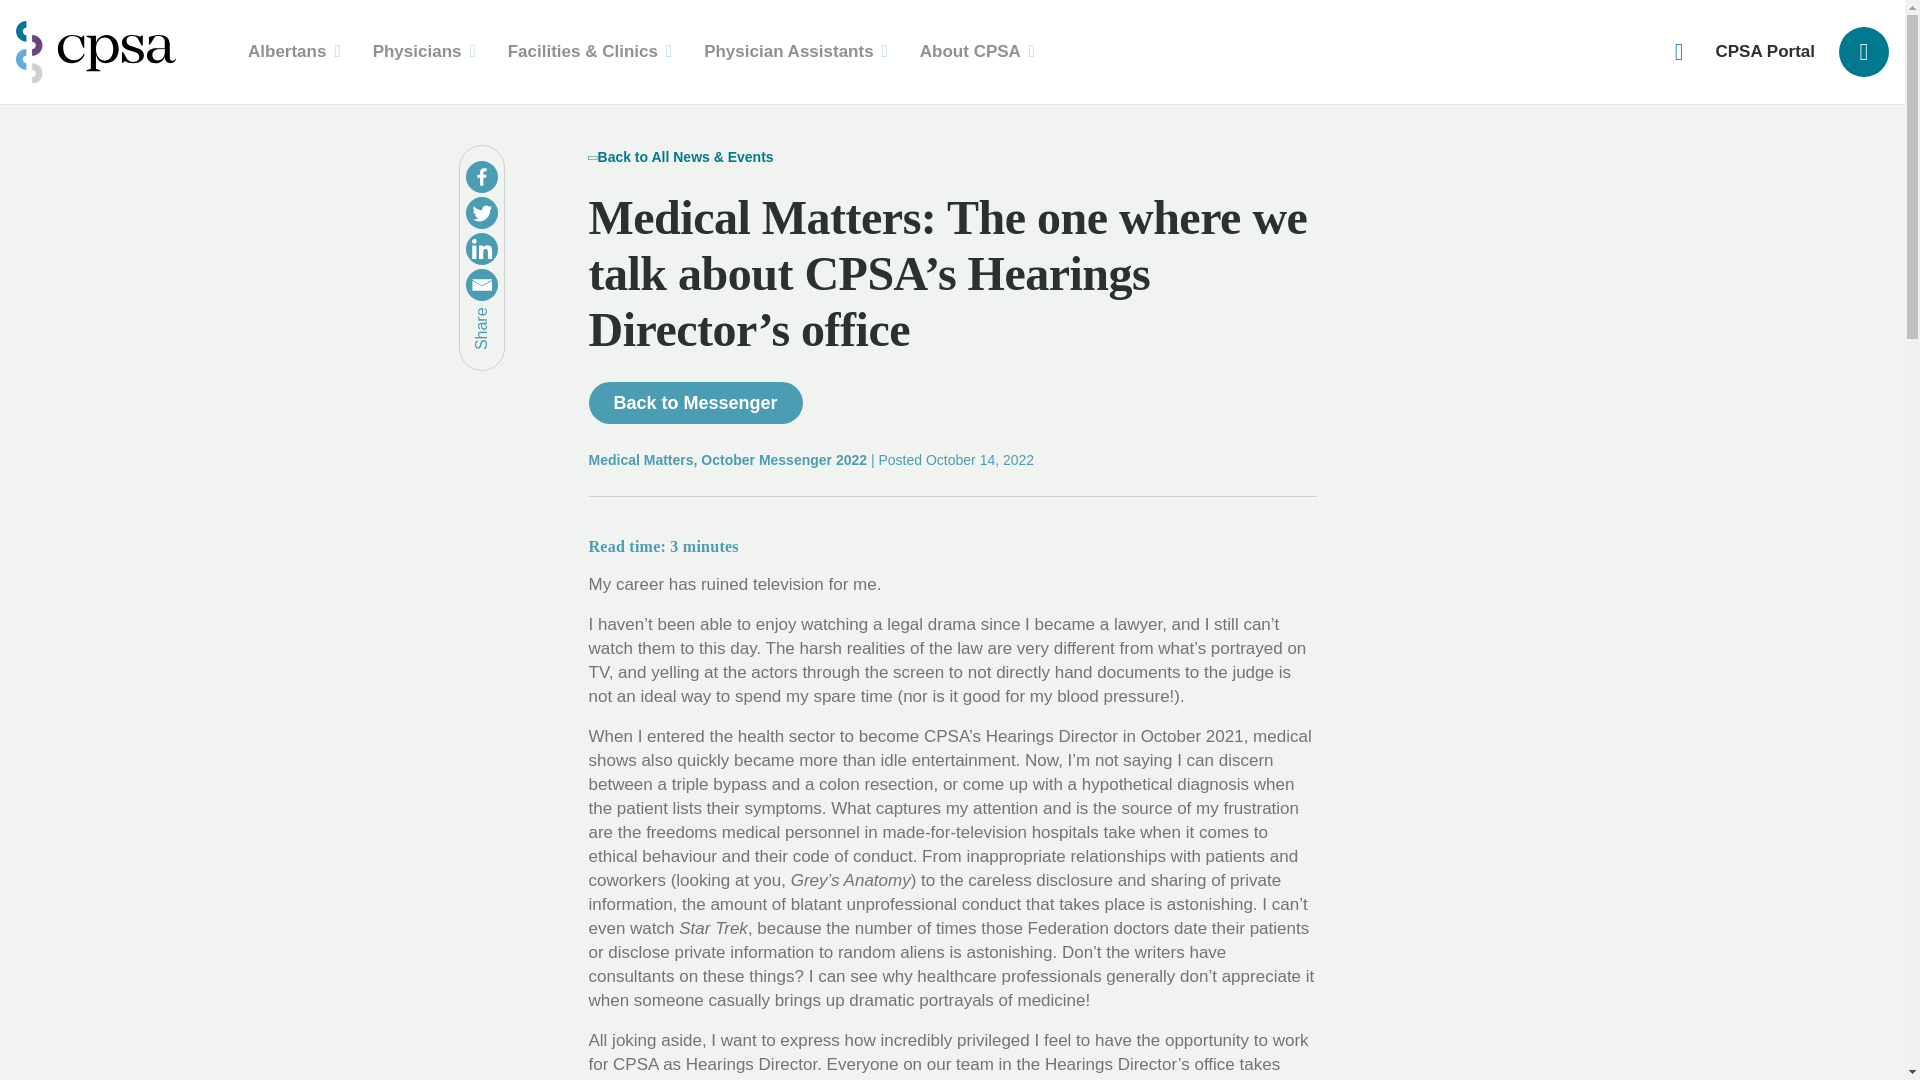  Describe the element at coordinates (1764, 52) in the screenshot. I see `CPSA Portal` at that location.